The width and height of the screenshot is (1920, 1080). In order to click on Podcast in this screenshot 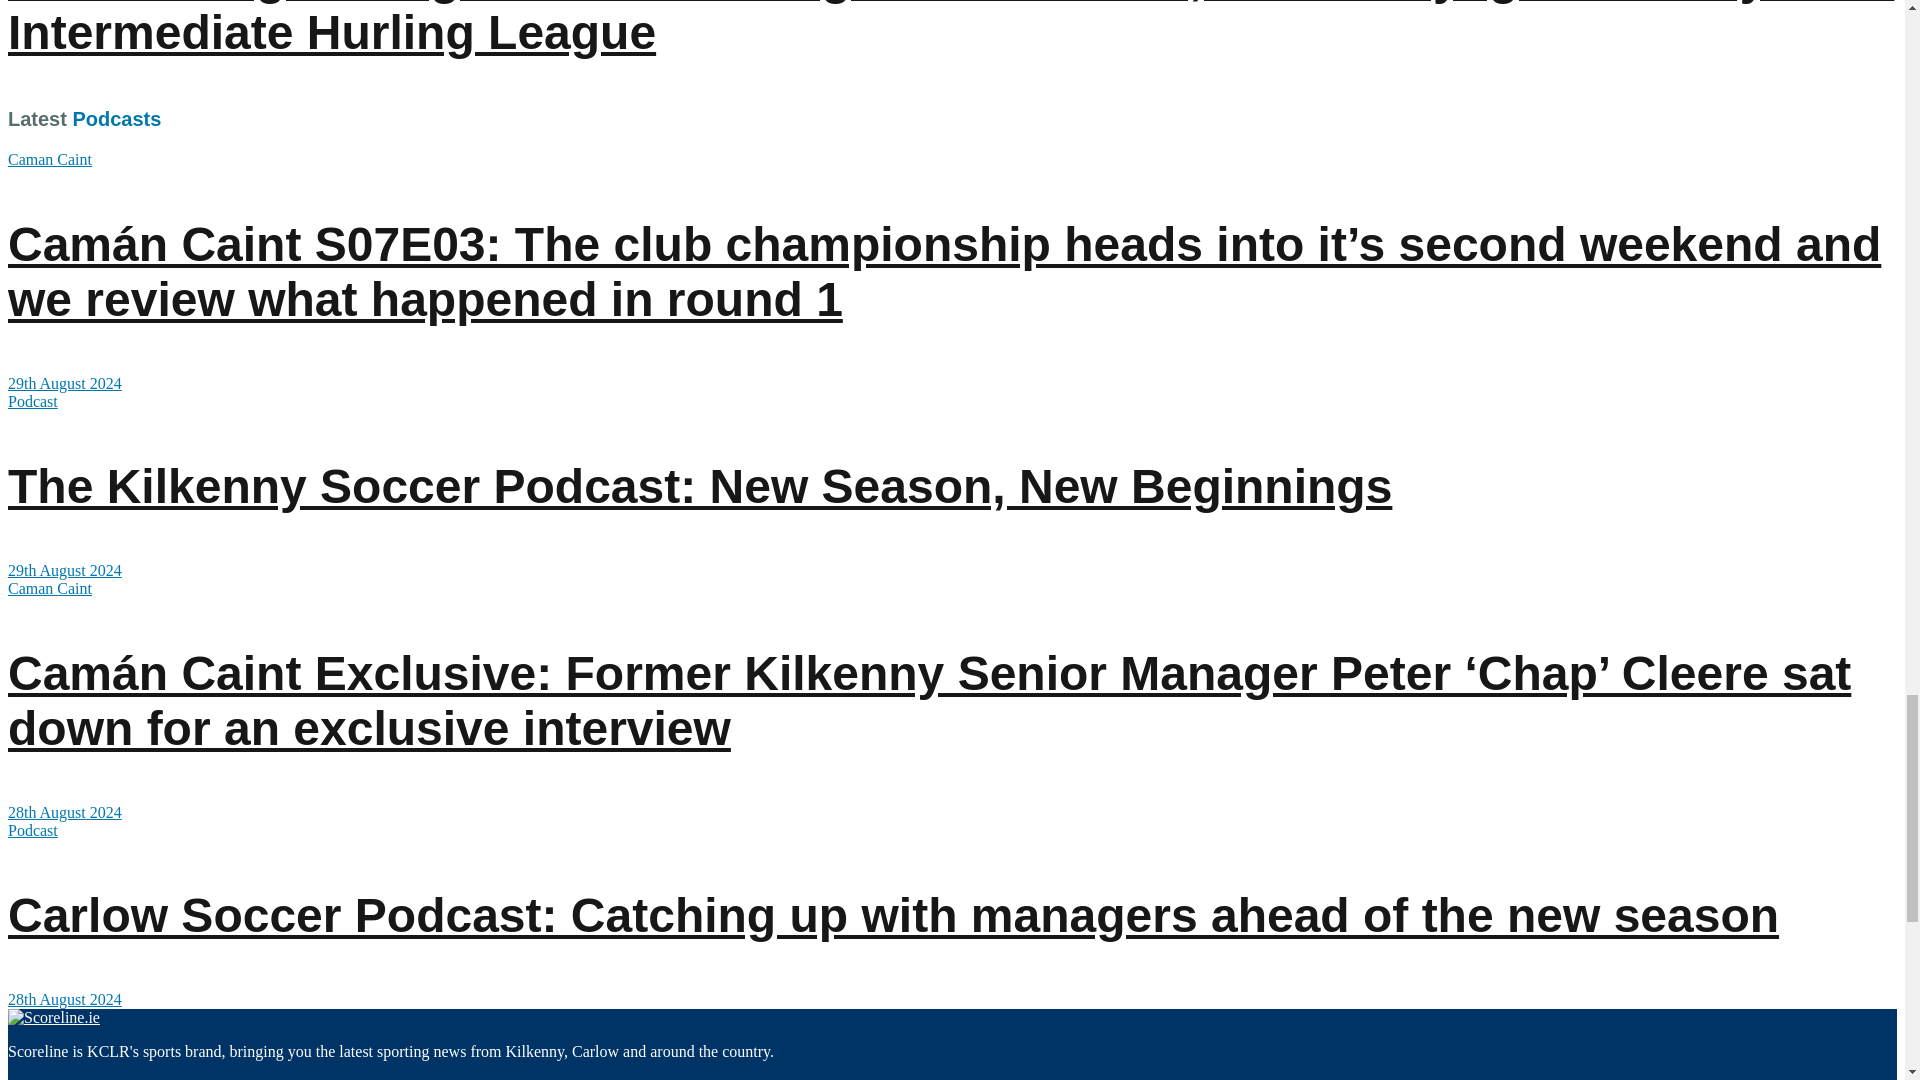, I will do `click(32, 402)`.